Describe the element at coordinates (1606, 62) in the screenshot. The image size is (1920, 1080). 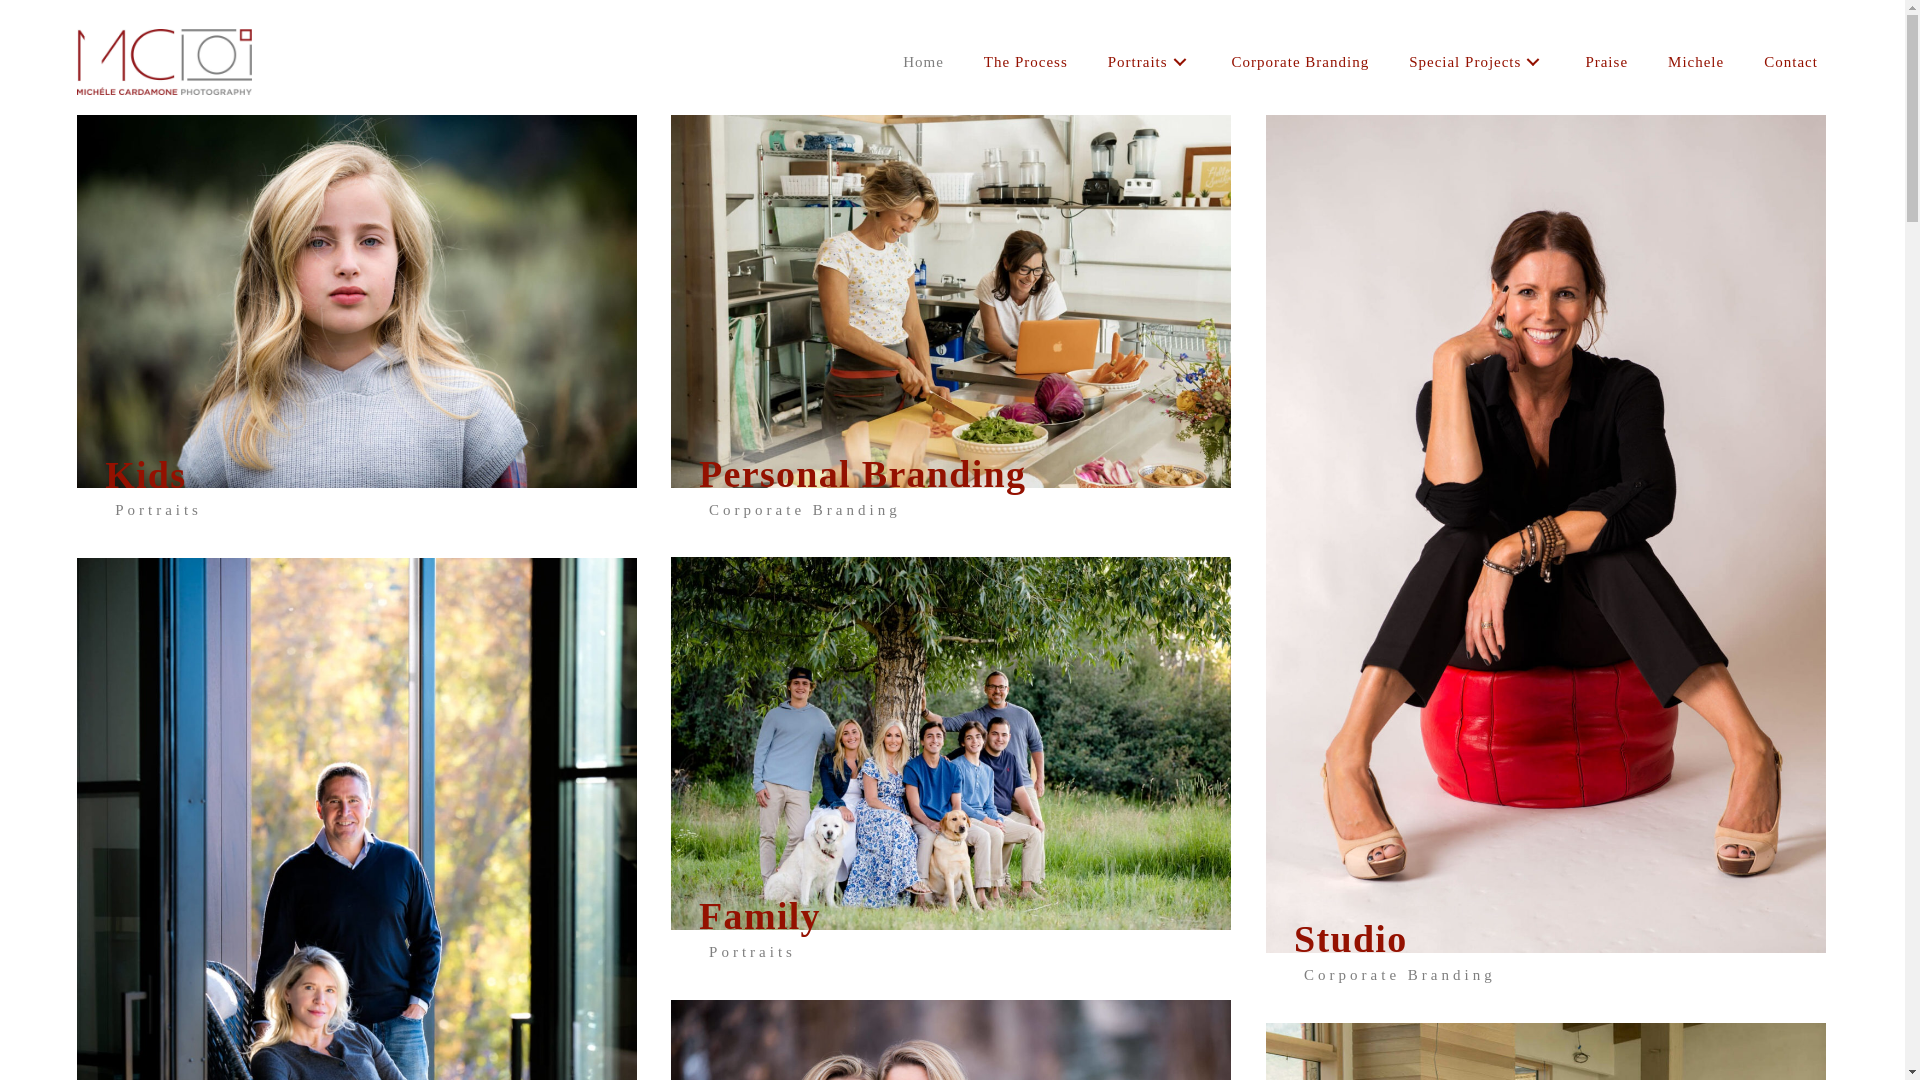
I see `Praise` at that location.